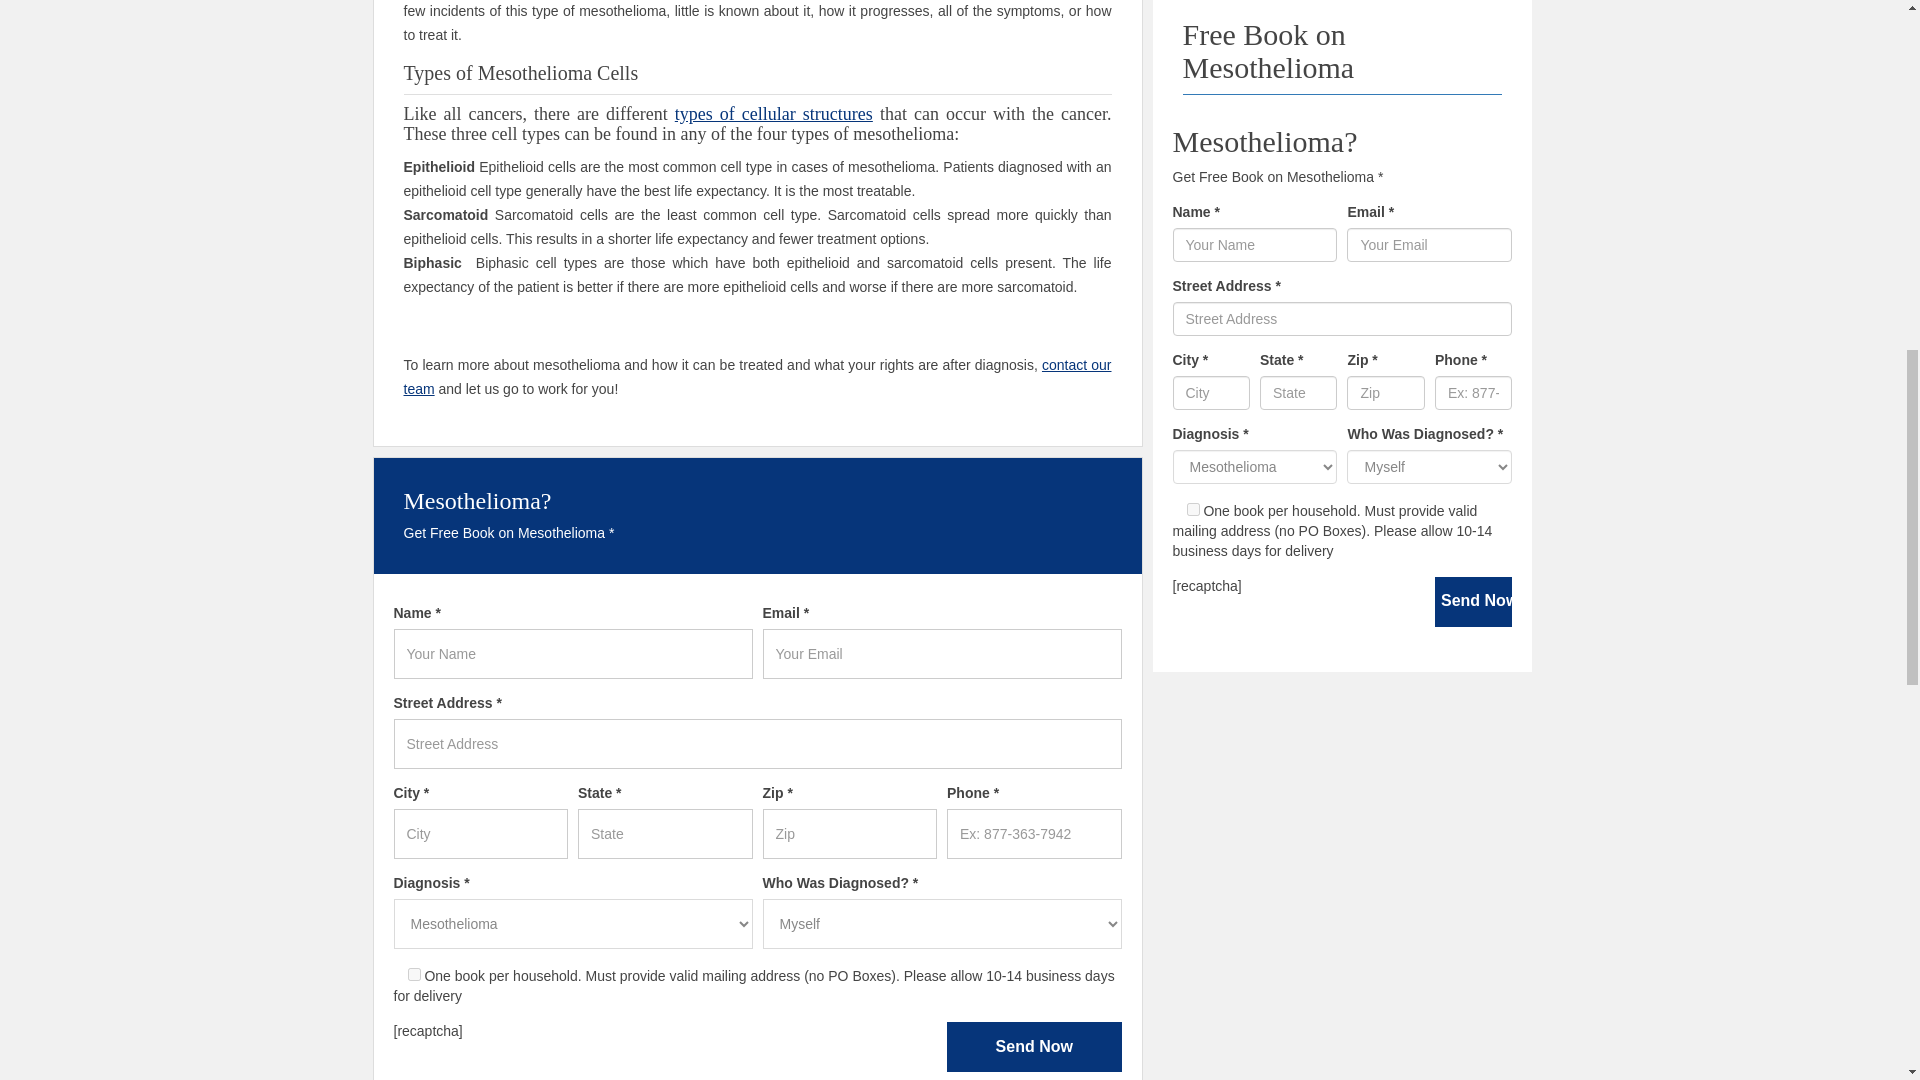  Describe the element at coordinates (414, 974) in the screenshot. I see `1` at that location.